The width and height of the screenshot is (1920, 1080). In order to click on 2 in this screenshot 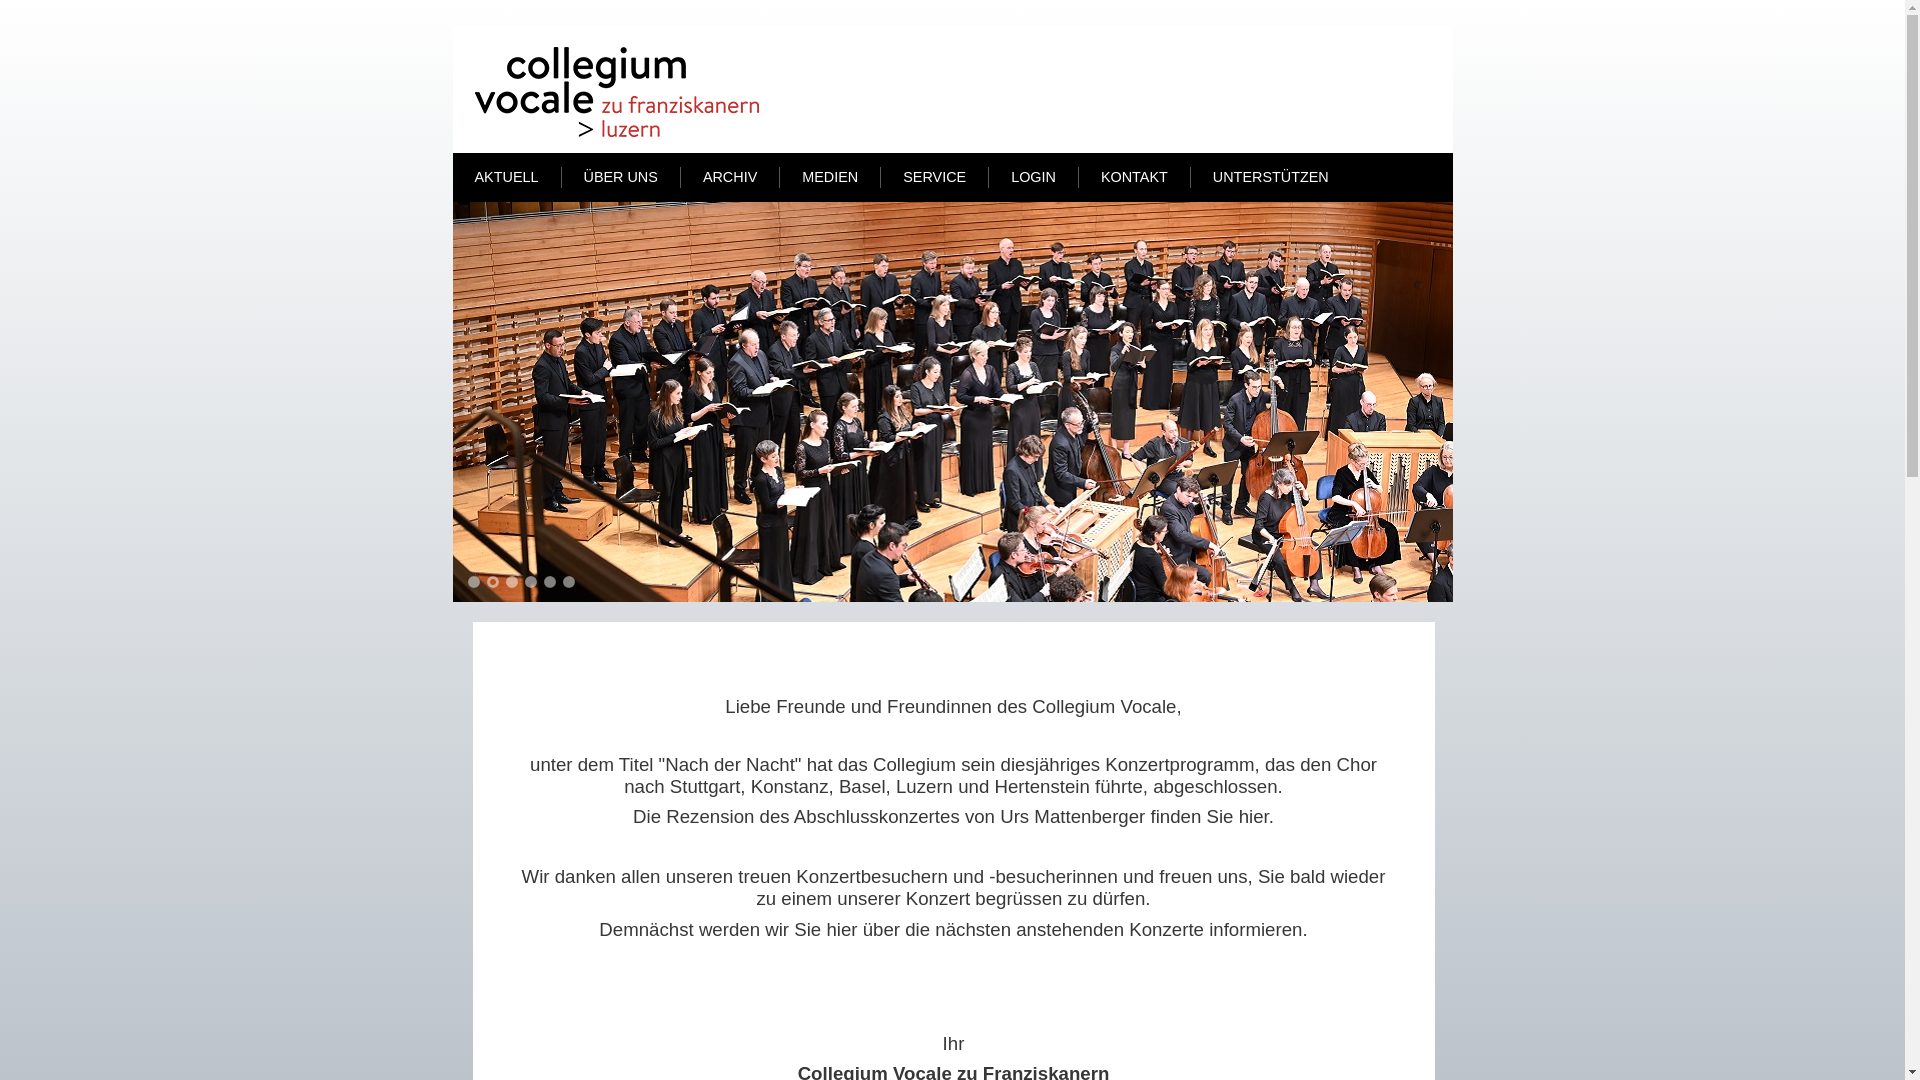, I will do `click(492, 582)`.